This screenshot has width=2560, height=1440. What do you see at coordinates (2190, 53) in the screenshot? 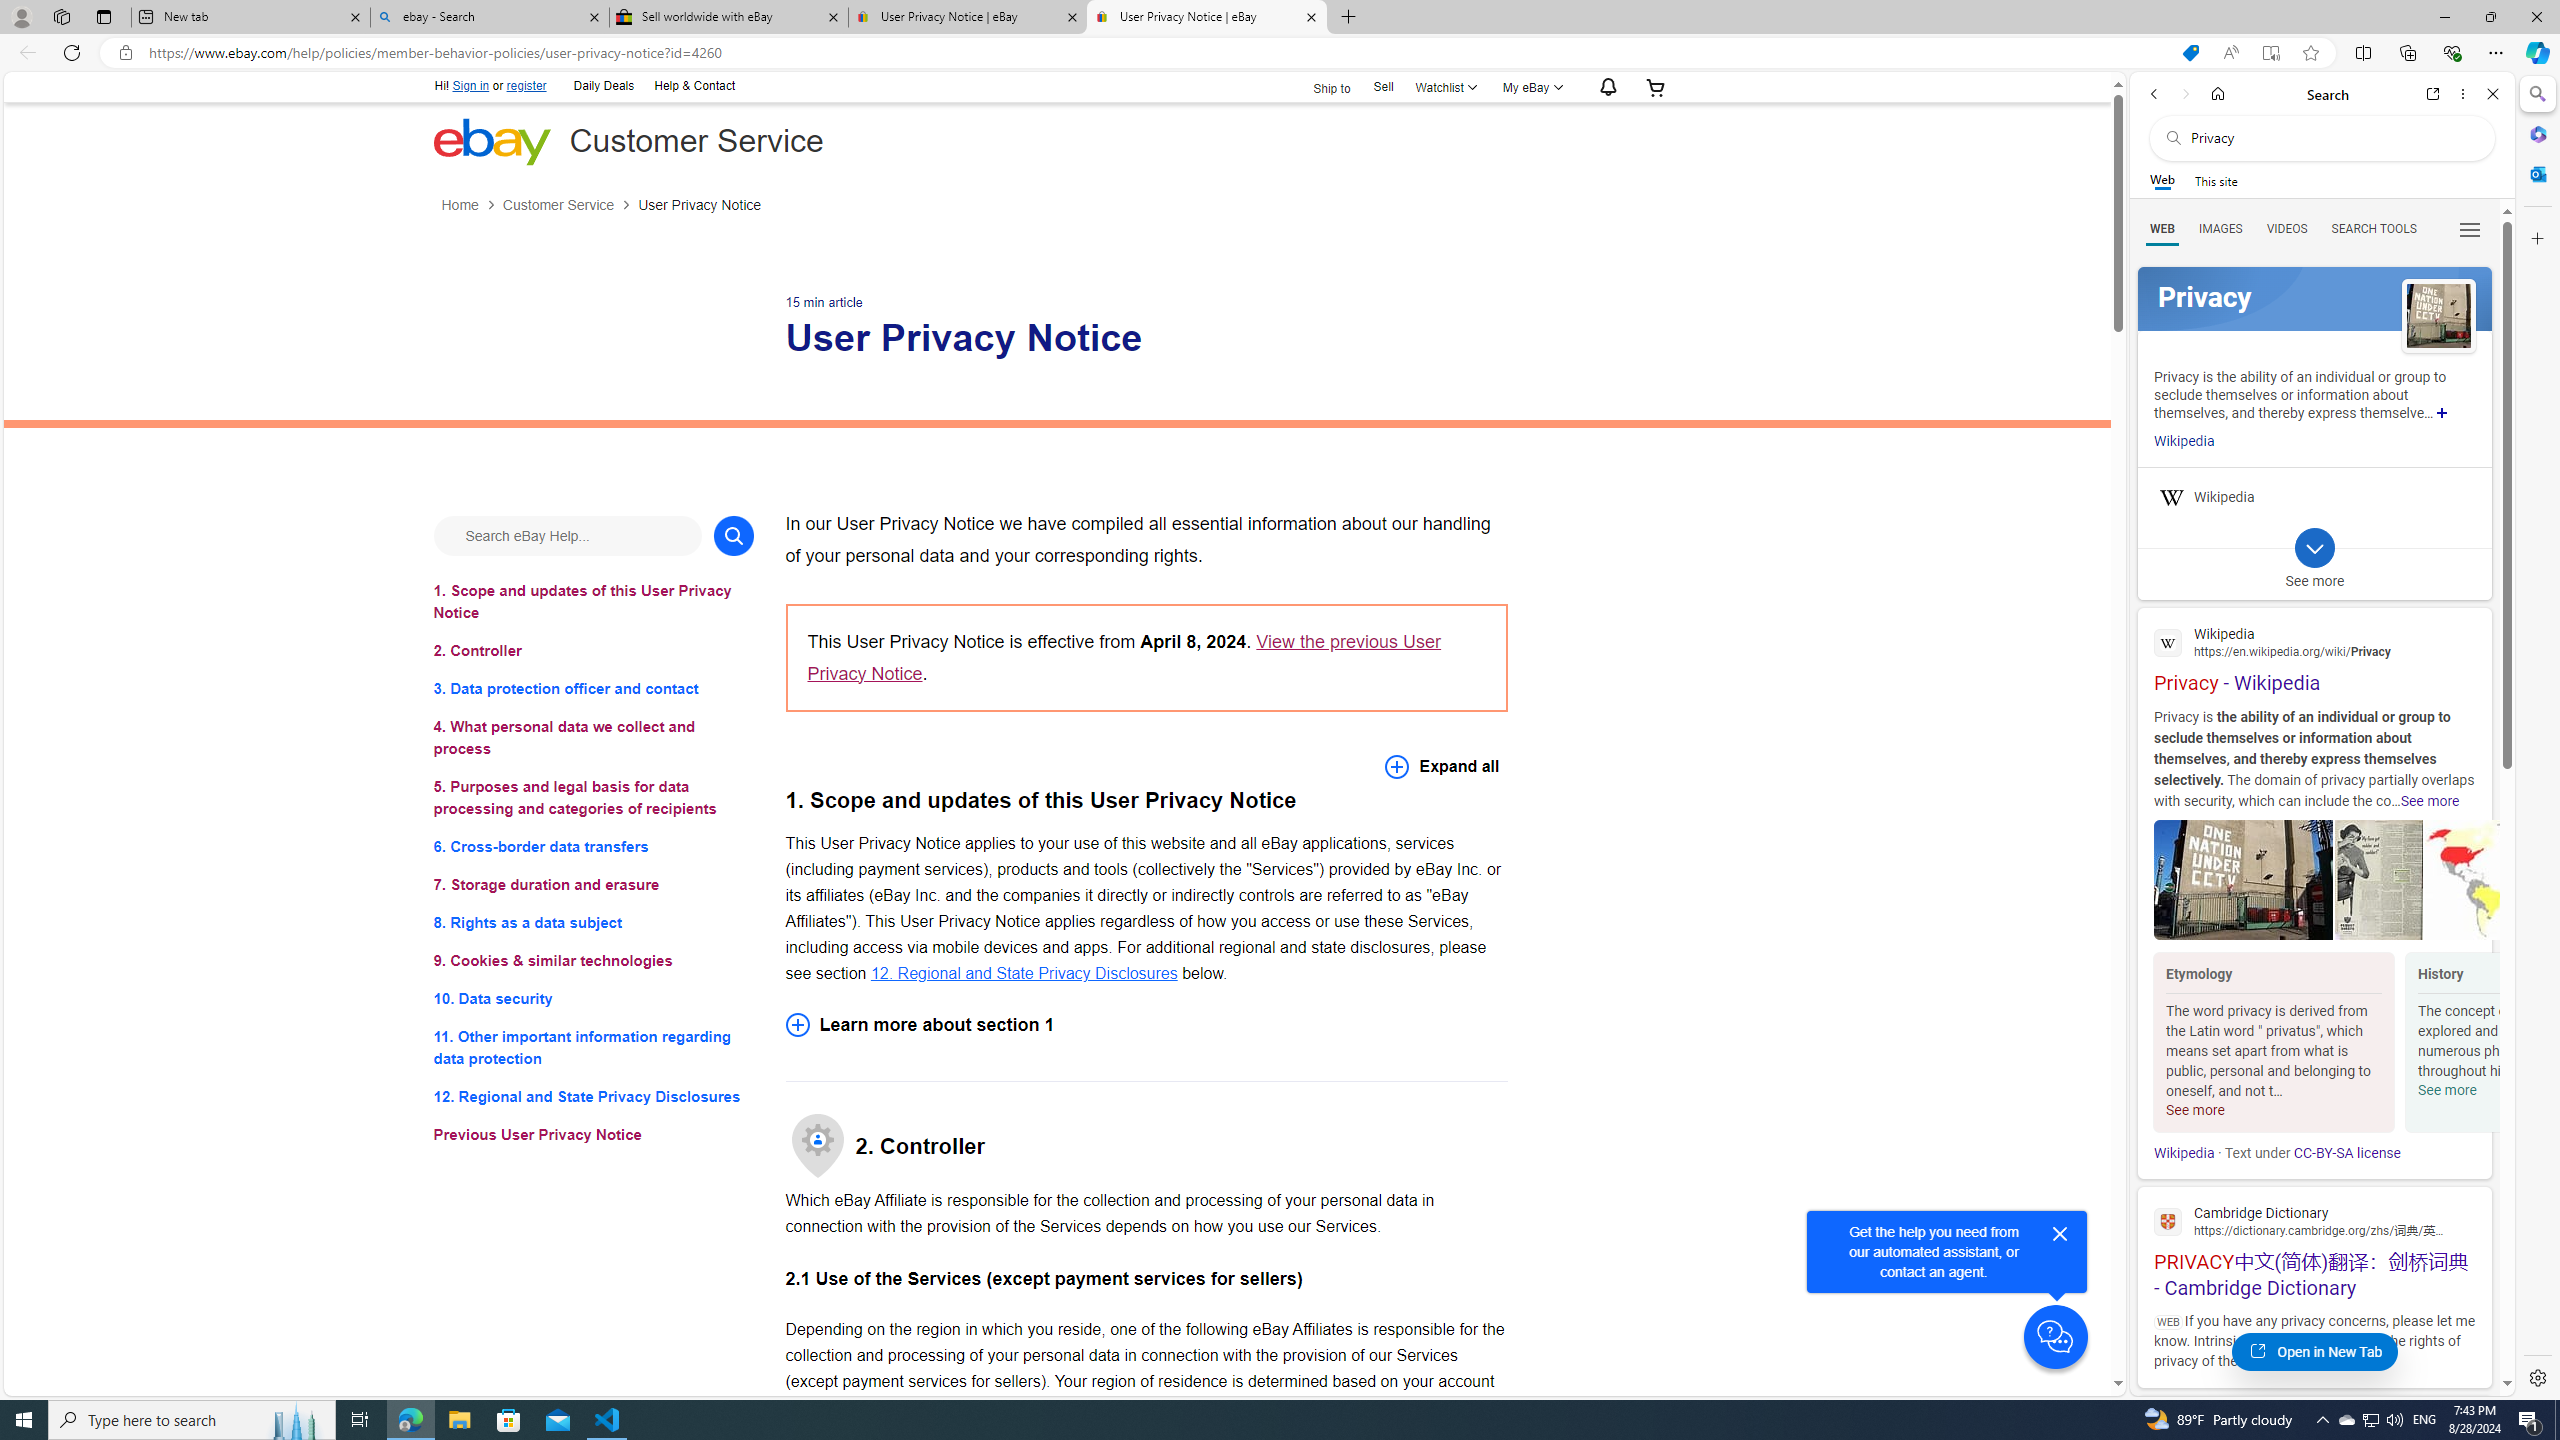
I see `This site has coupons! Shopping in Microsoft Edge` at bounding box center [2190, 53].